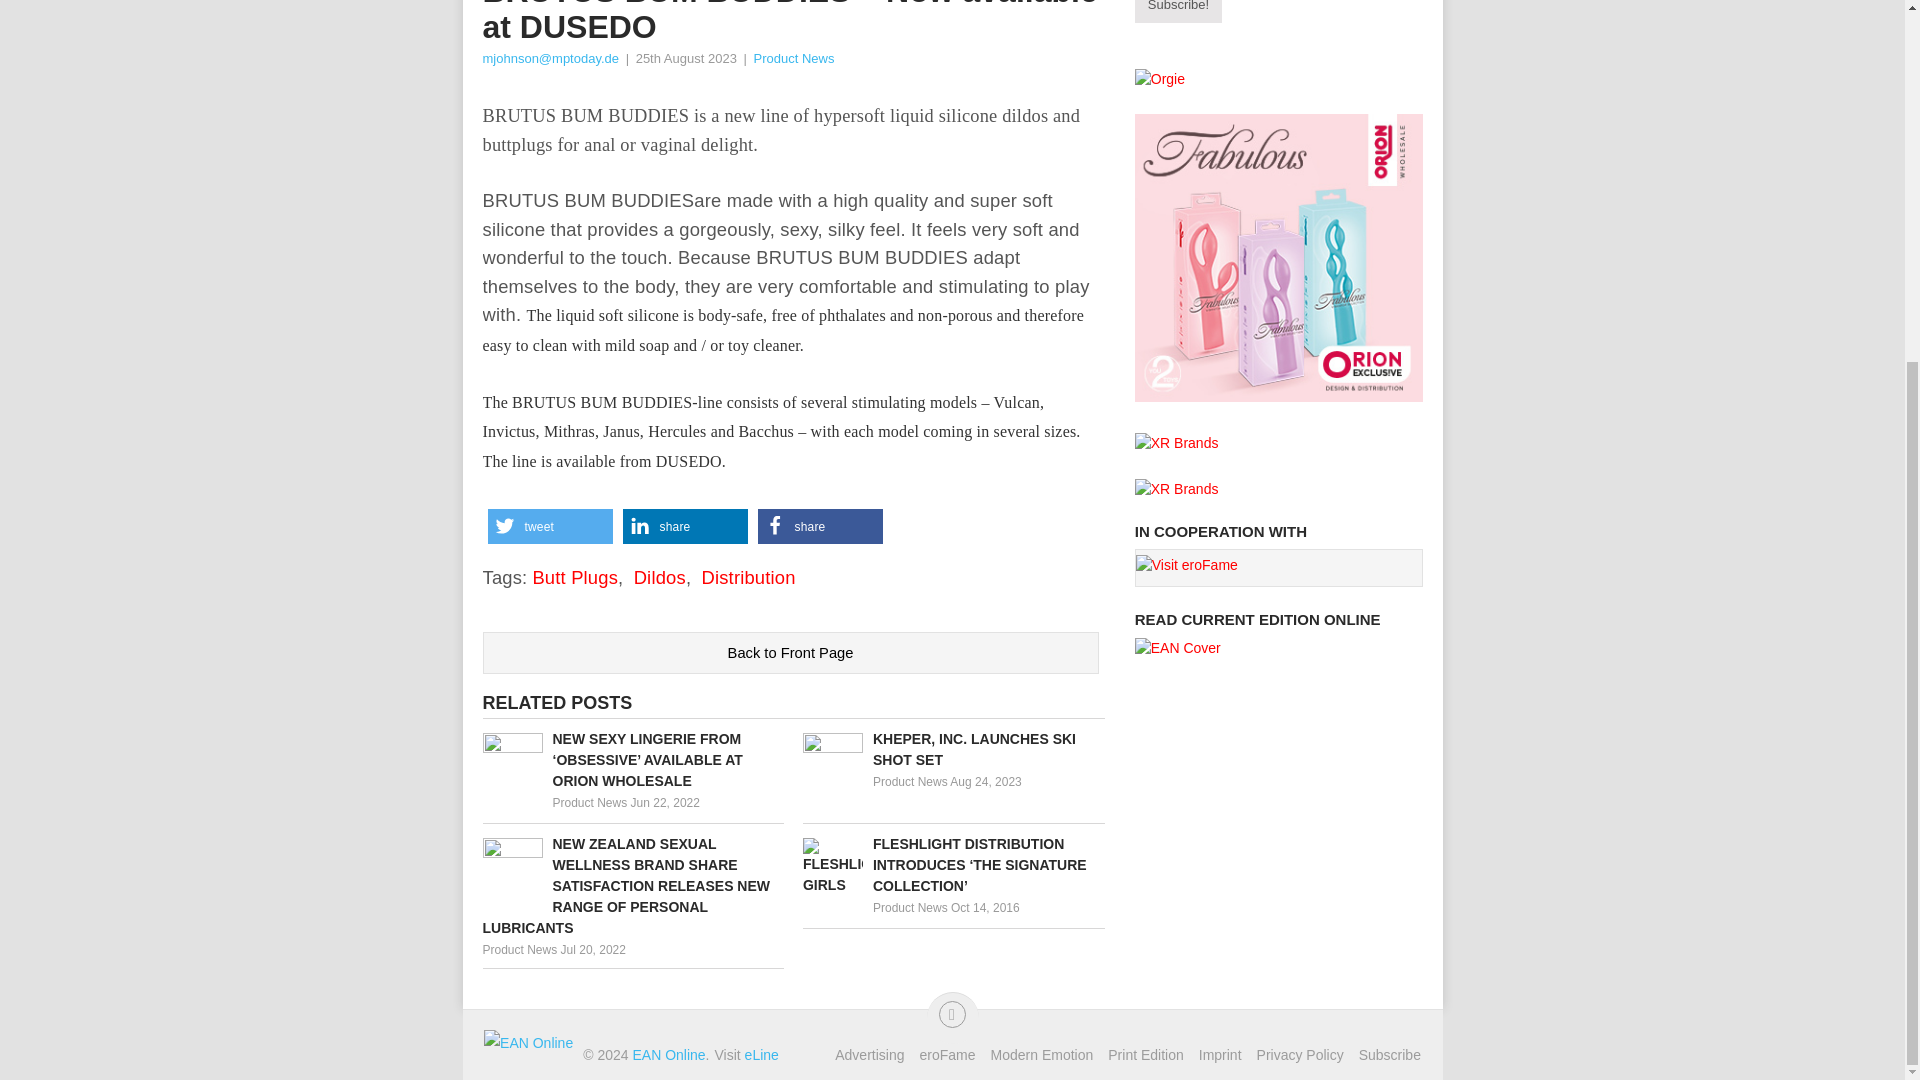 The image size is (1920, 1080). Describe the element at coordinates (684, 526) in the screenshot. I see `share ` at that location.